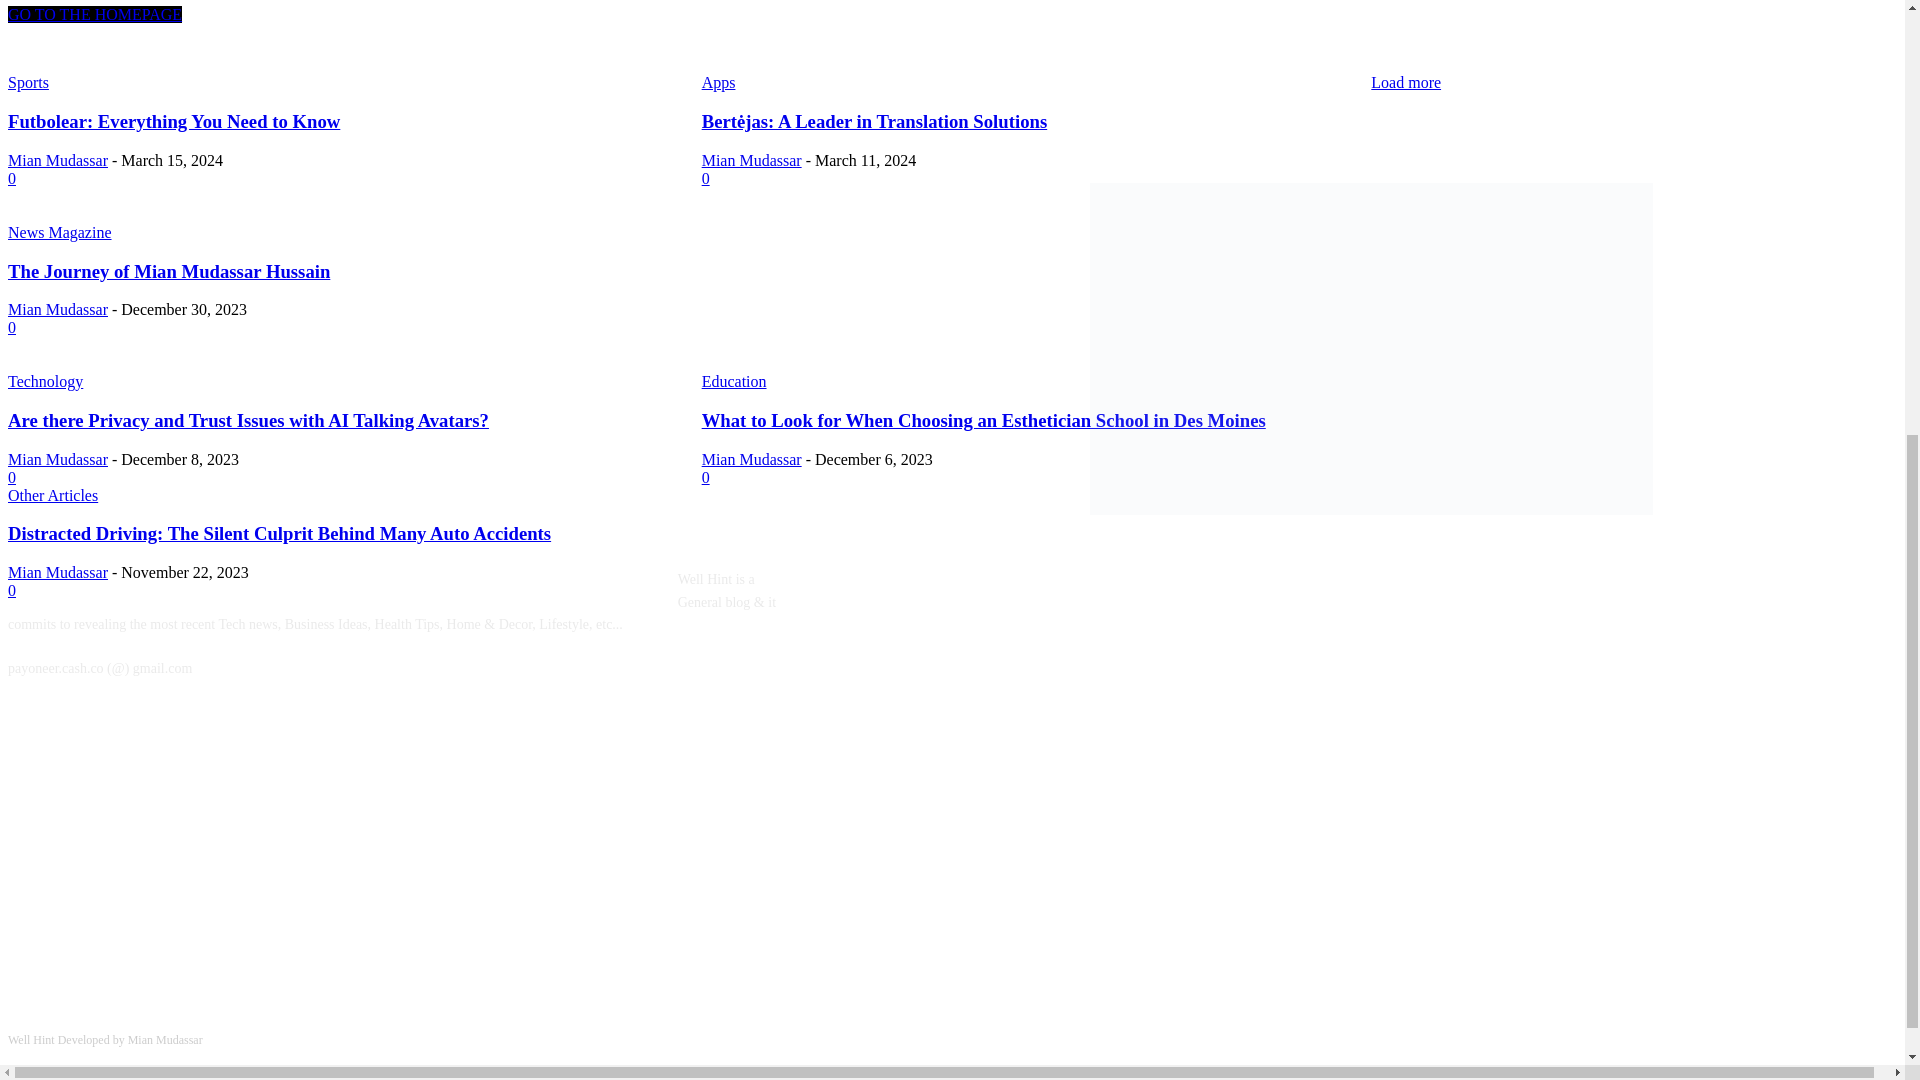 The width and height of the screenshot is (1920, 1080). What do you see at coordinates (59, 232) in the screenshot?
I see `News Magazine` at bounding box center [59, 232].